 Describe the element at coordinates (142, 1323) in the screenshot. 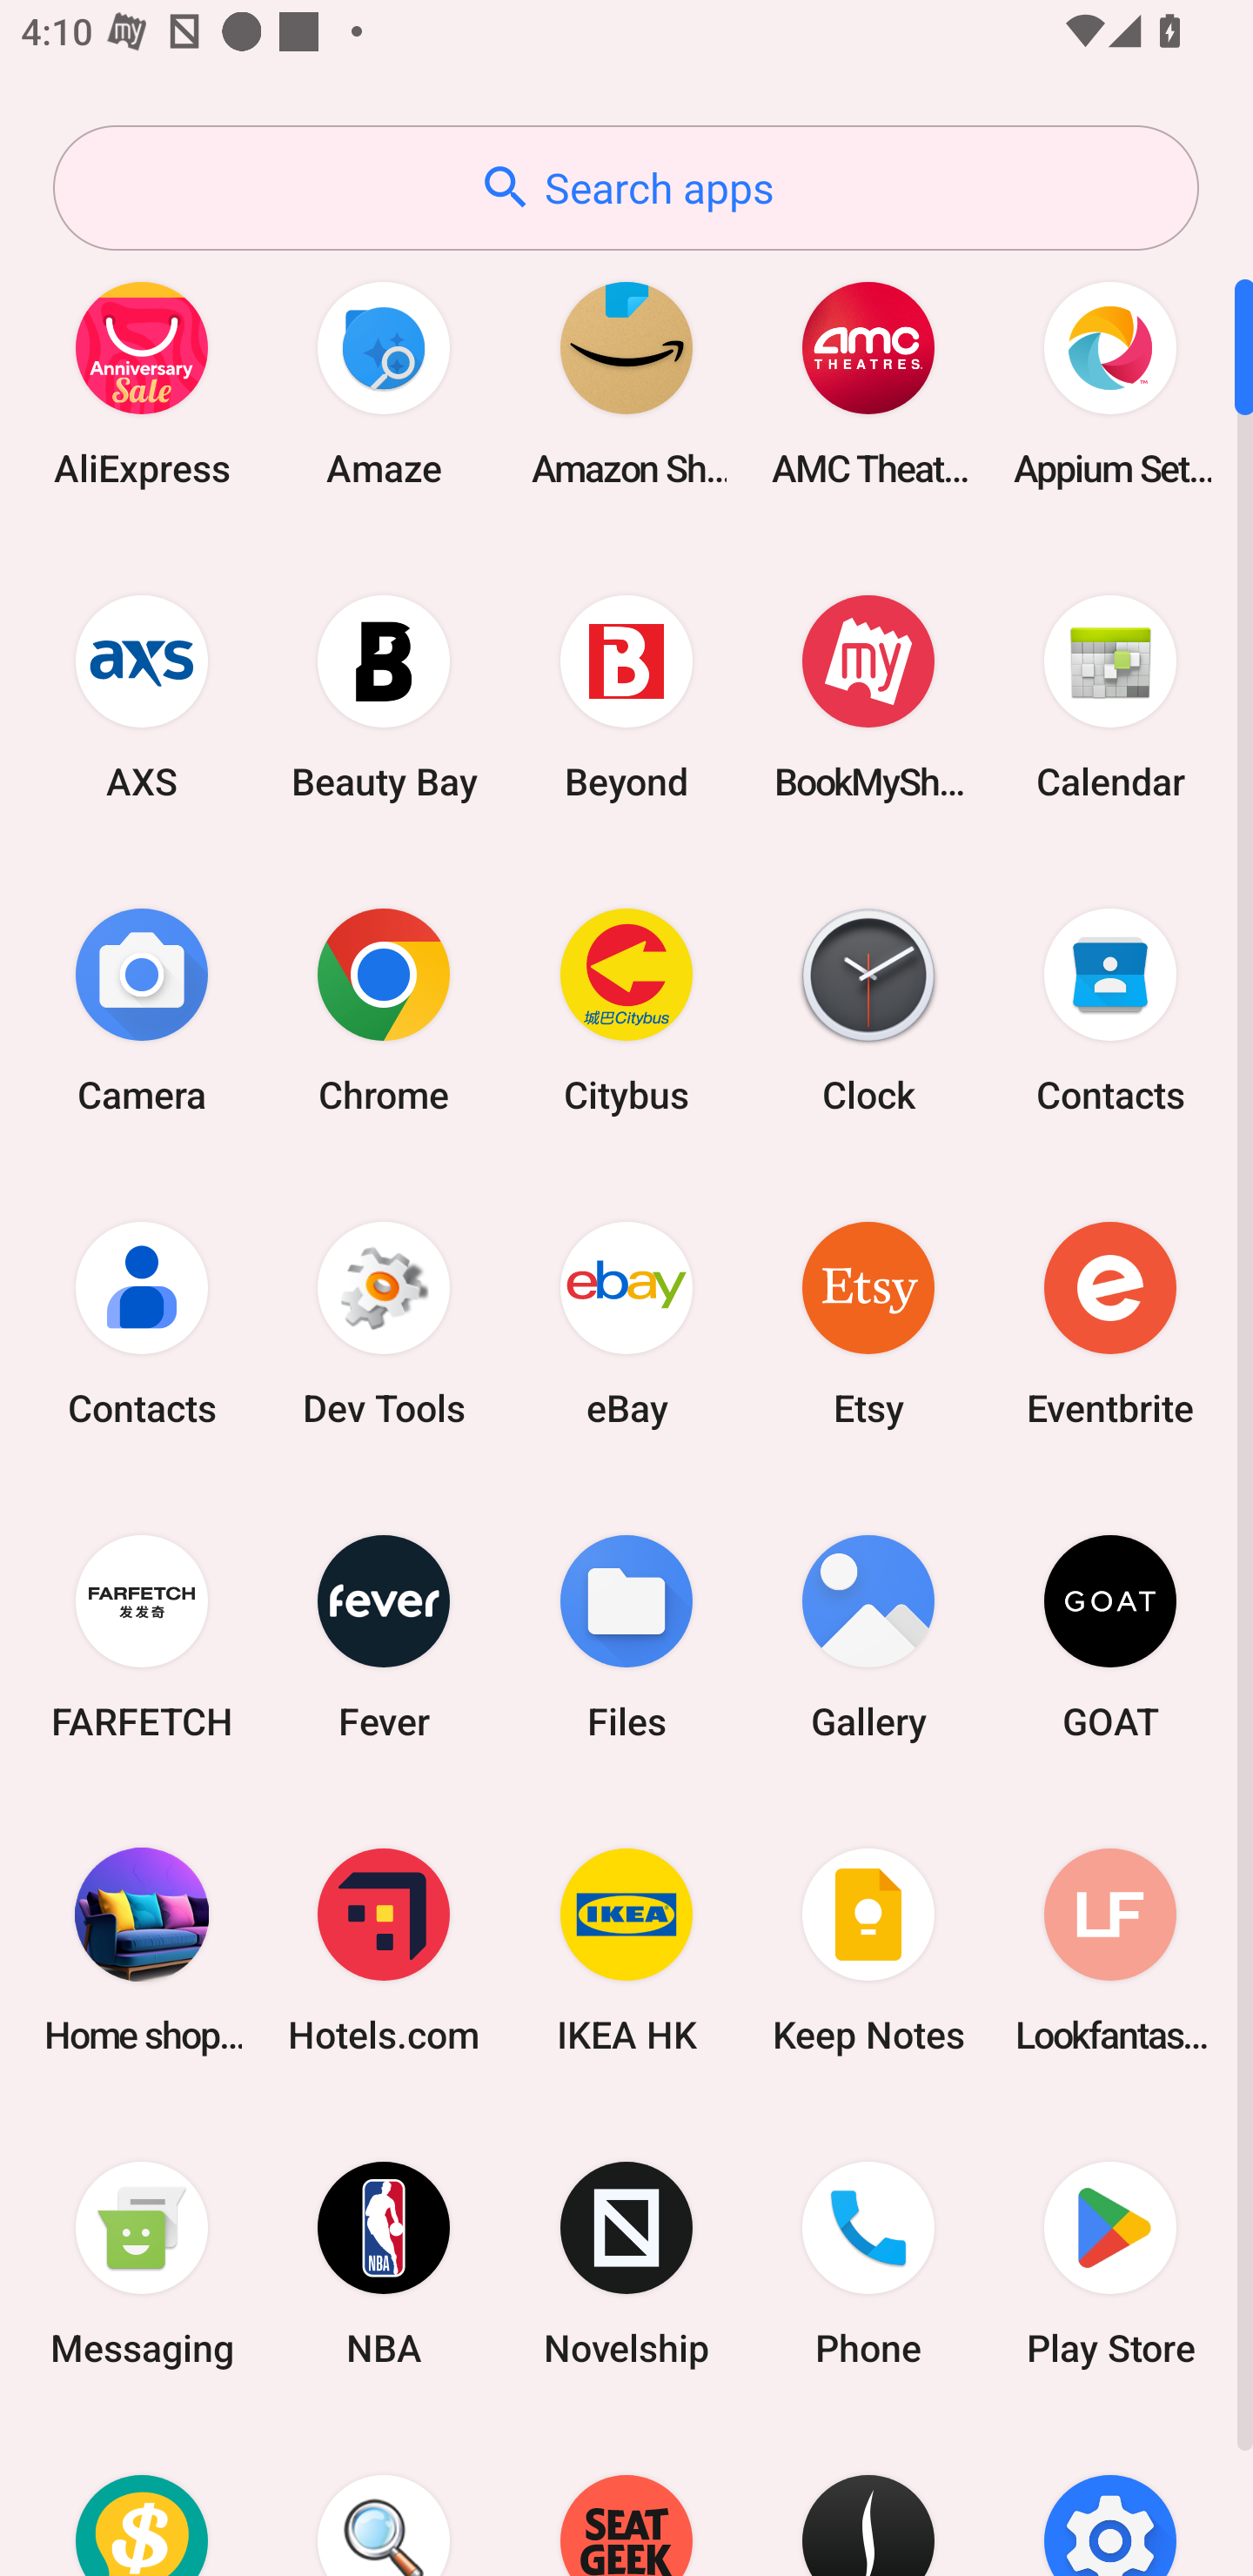

I see `Contacts` at that location.